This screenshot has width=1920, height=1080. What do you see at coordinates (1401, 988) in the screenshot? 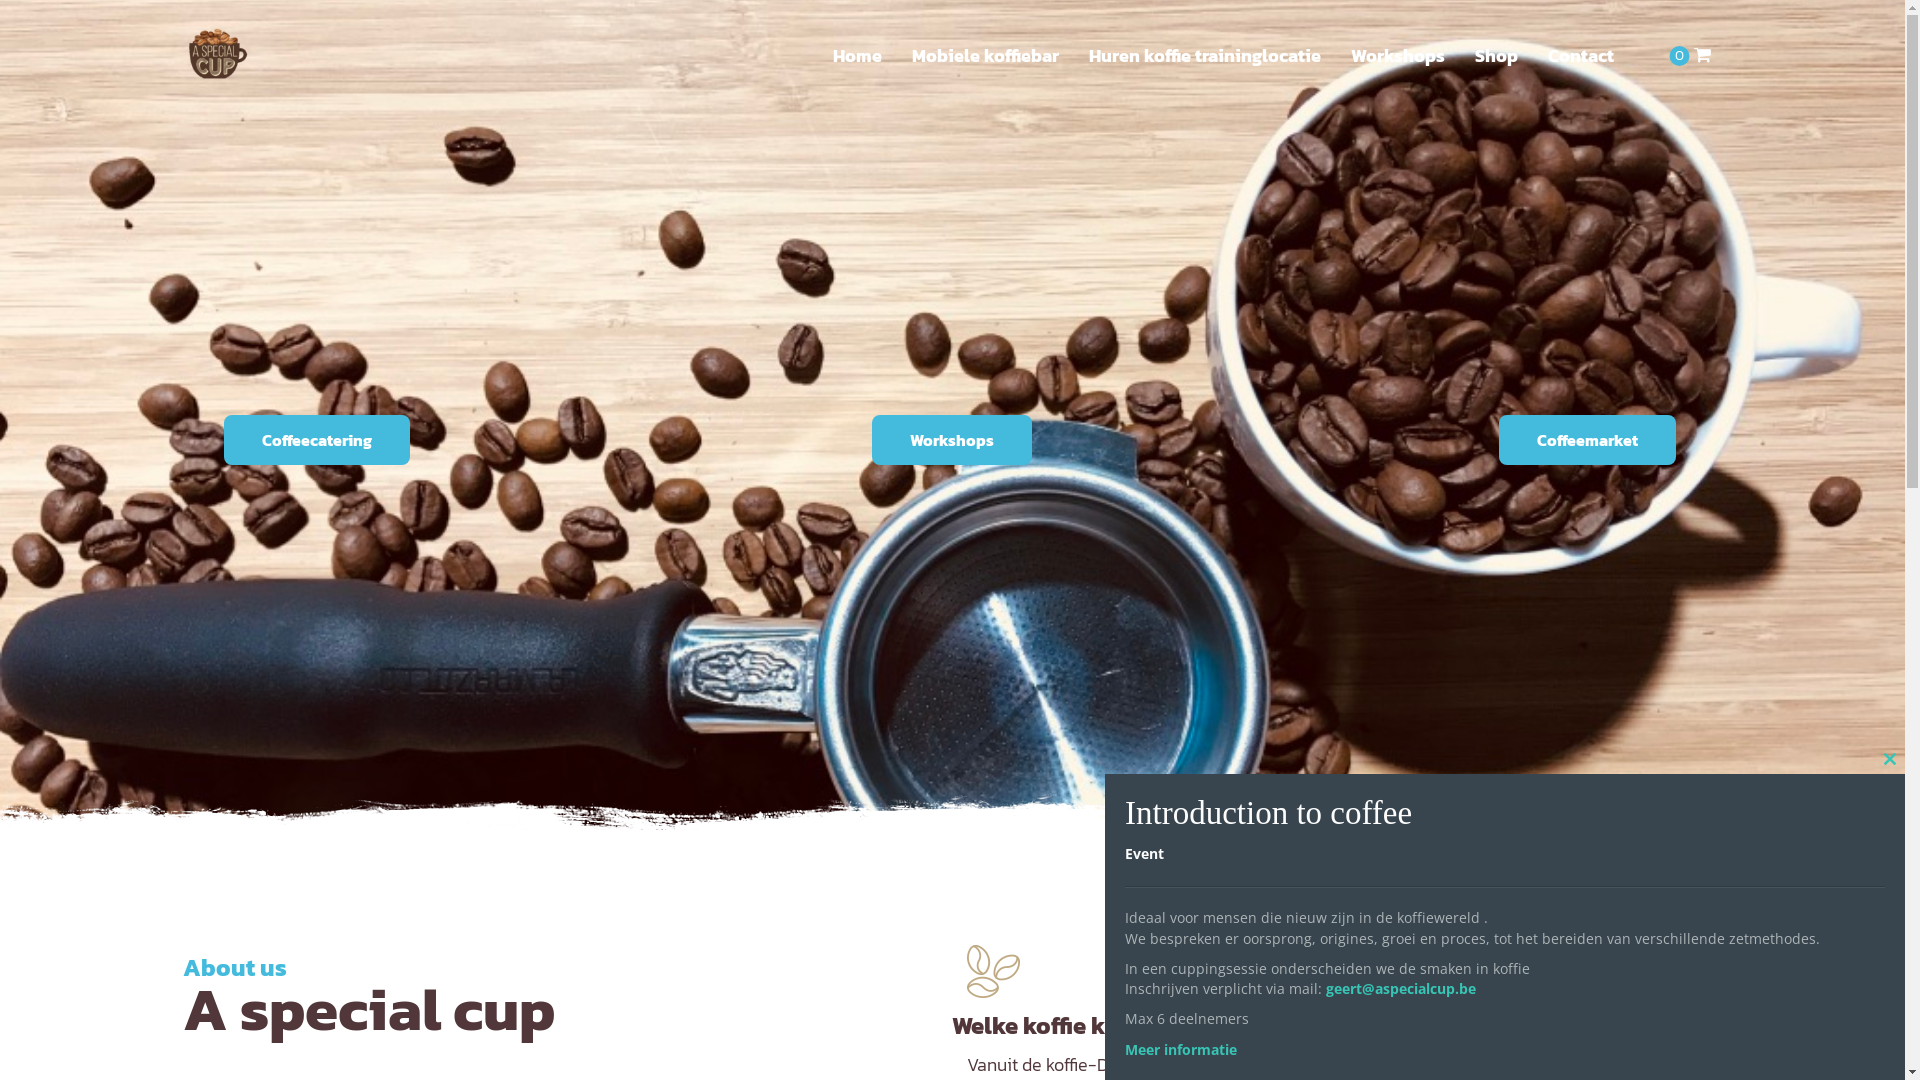
I see `geert@aspecialcup.be` at bounding box center [1401, 988].